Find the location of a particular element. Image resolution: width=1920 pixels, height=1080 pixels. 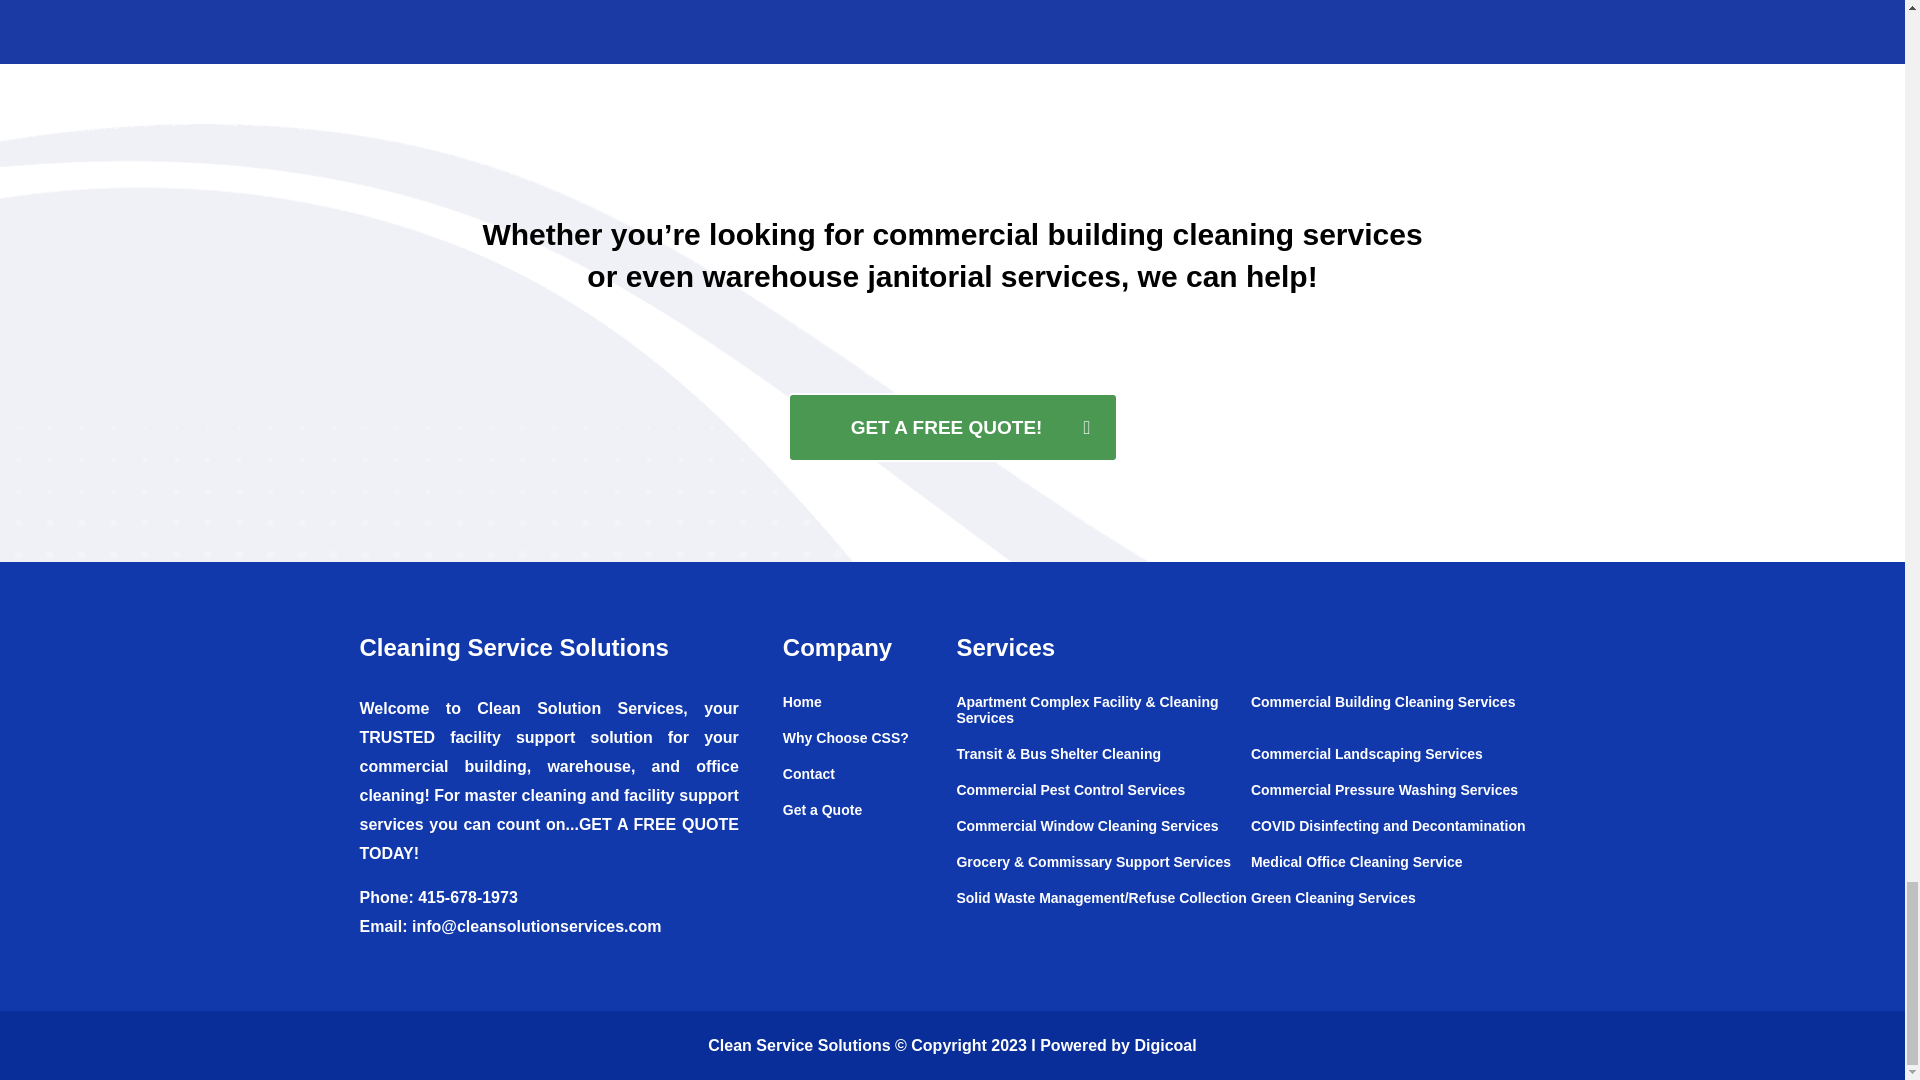

Commercial Landscaping Services is located at coordinates (1398, 764).